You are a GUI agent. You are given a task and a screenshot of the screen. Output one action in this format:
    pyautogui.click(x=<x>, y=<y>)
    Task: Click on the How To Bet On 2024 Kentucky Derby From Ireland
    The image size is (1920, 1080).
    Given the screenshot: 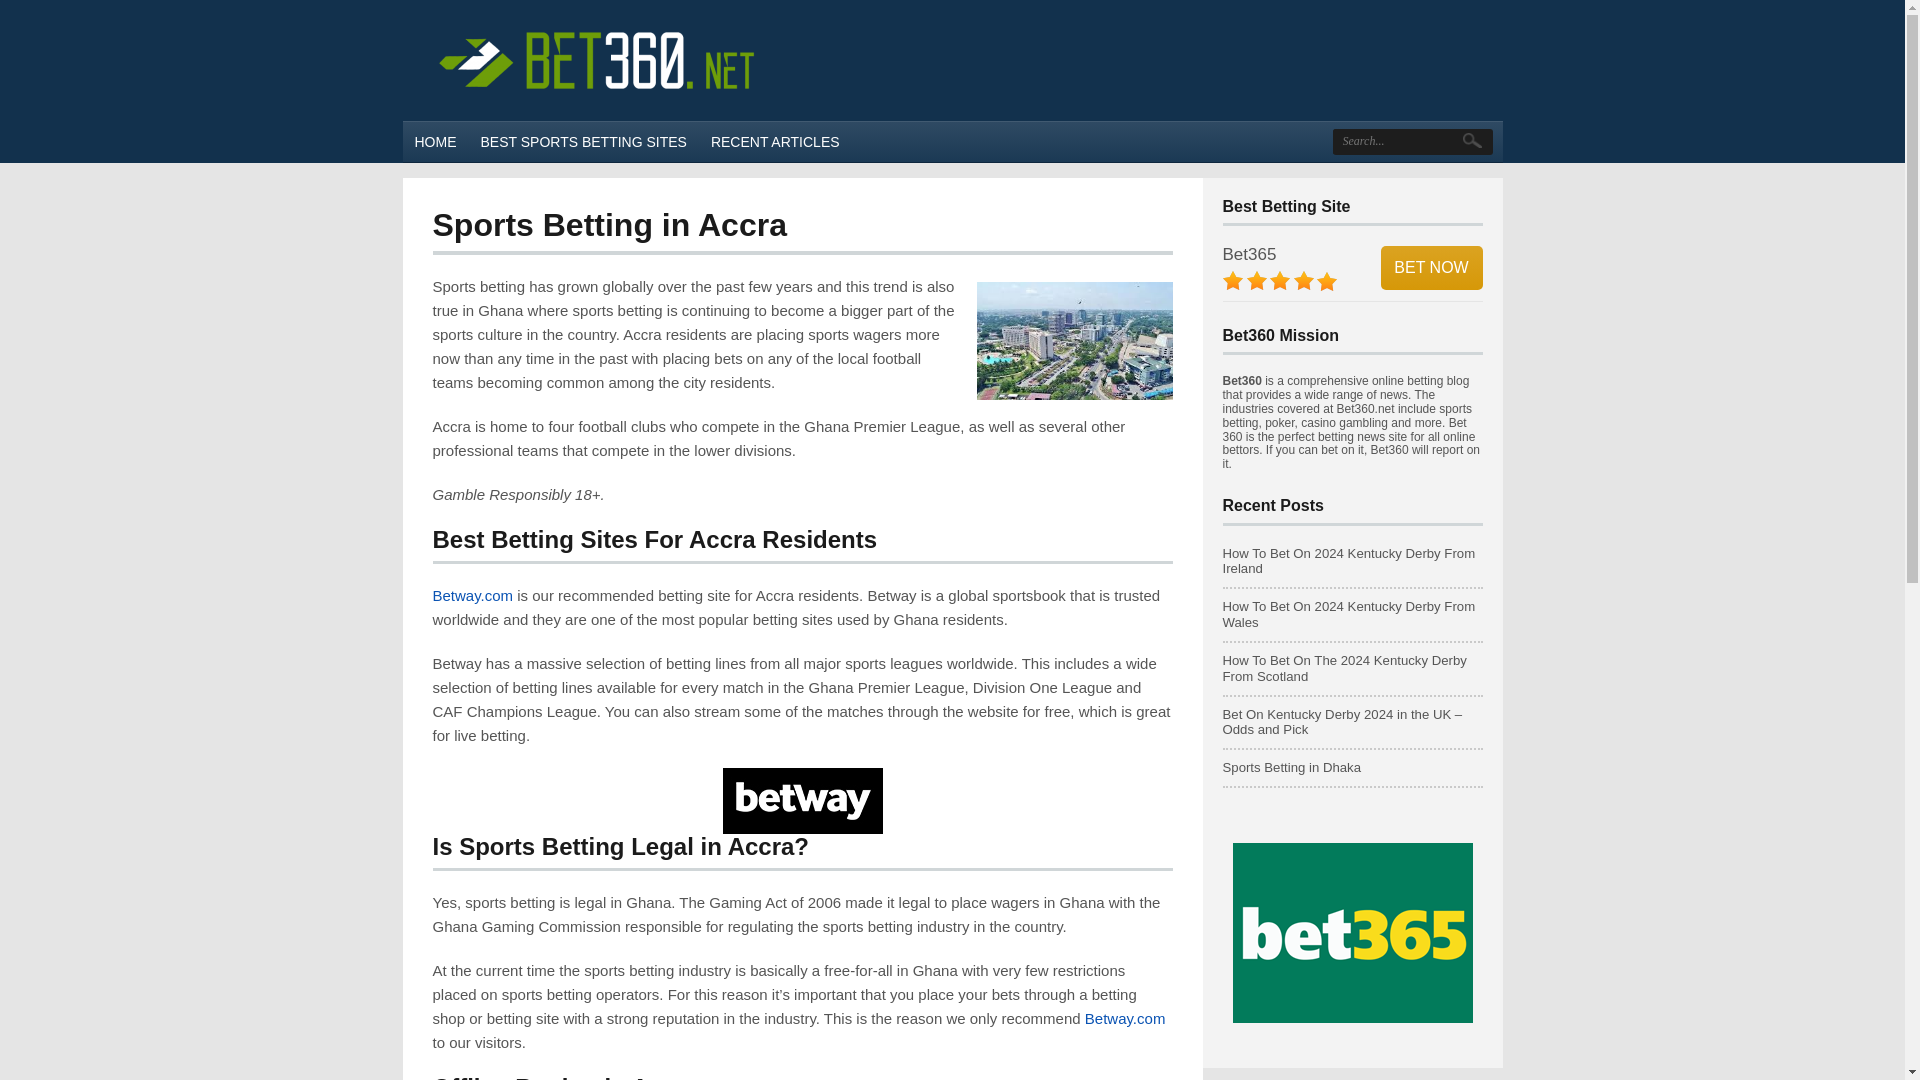 What is the action you would take?
    pyautogui.click(x=1348, y=561)
    